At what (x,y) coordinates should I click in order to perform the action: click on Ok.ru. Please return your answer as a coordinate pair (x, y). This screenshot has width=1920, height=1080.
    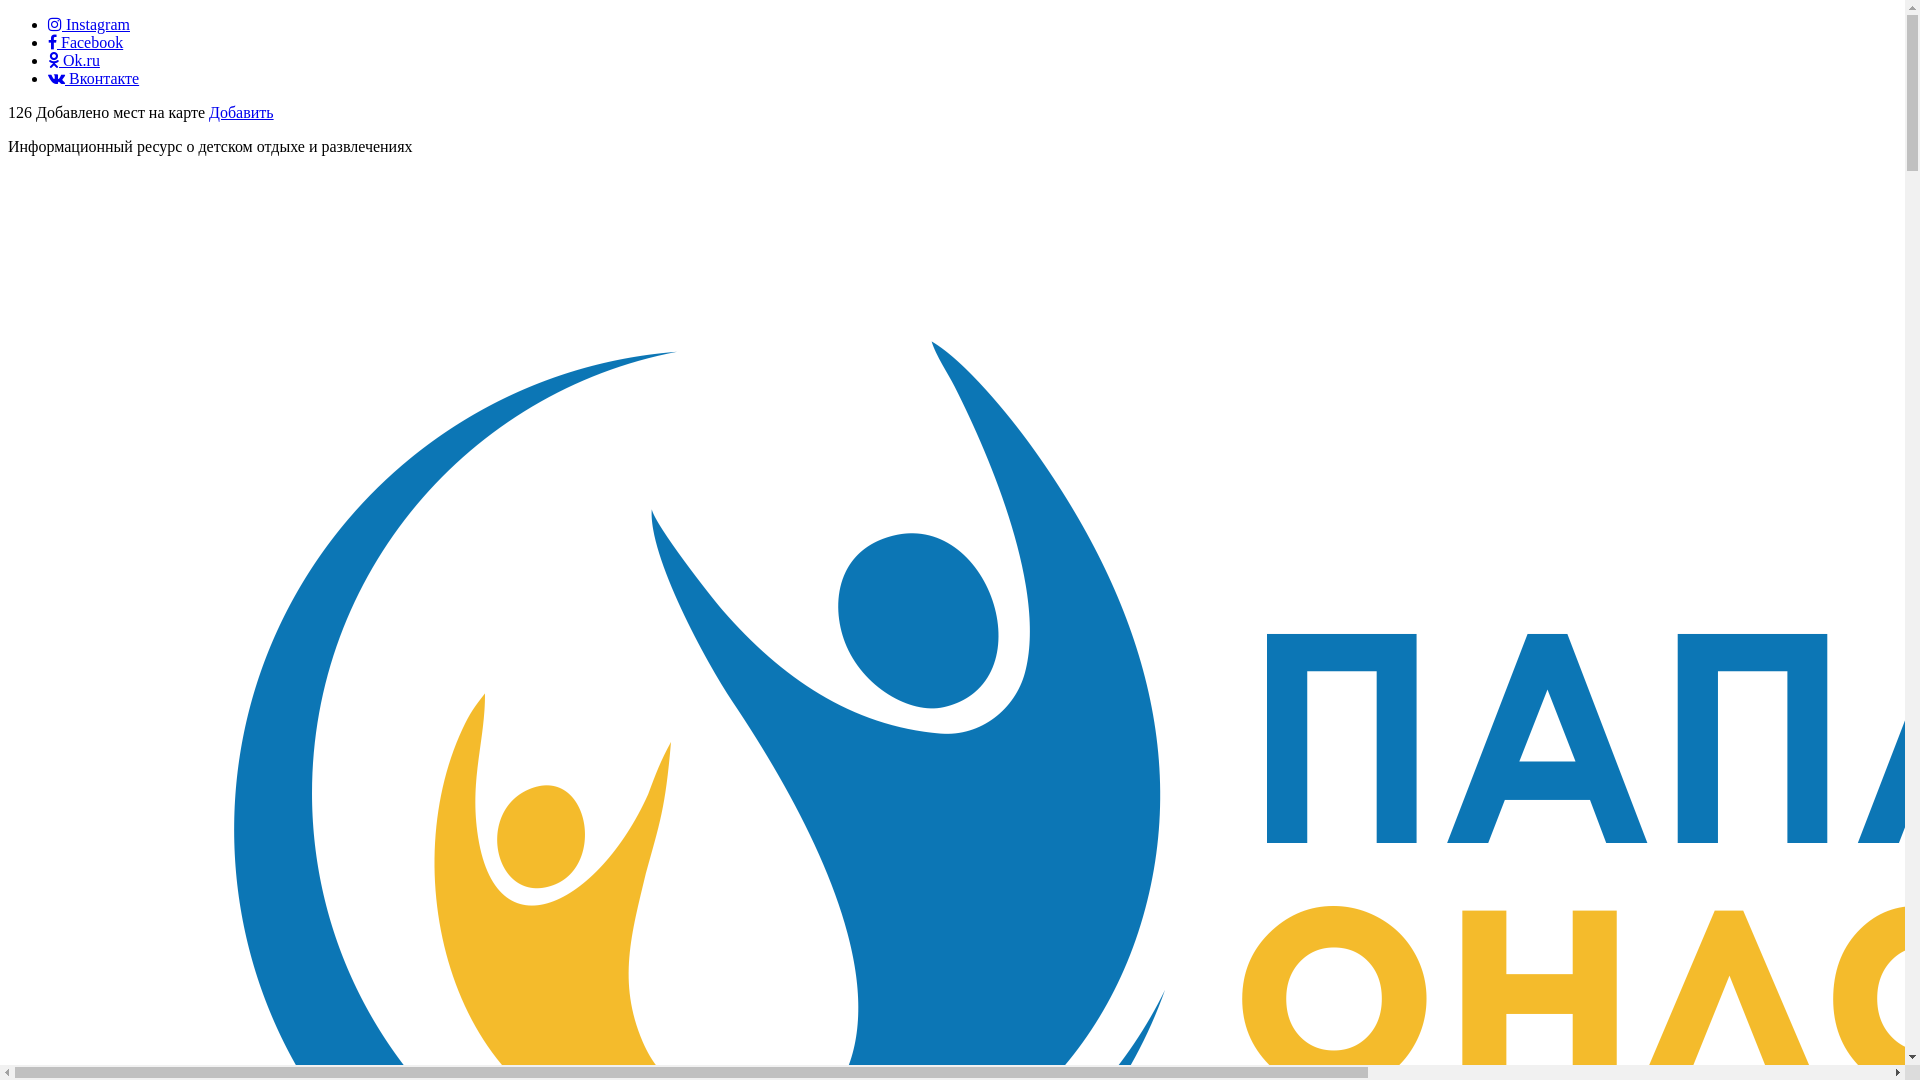
    Looking at the image, I should click on (74, 60).